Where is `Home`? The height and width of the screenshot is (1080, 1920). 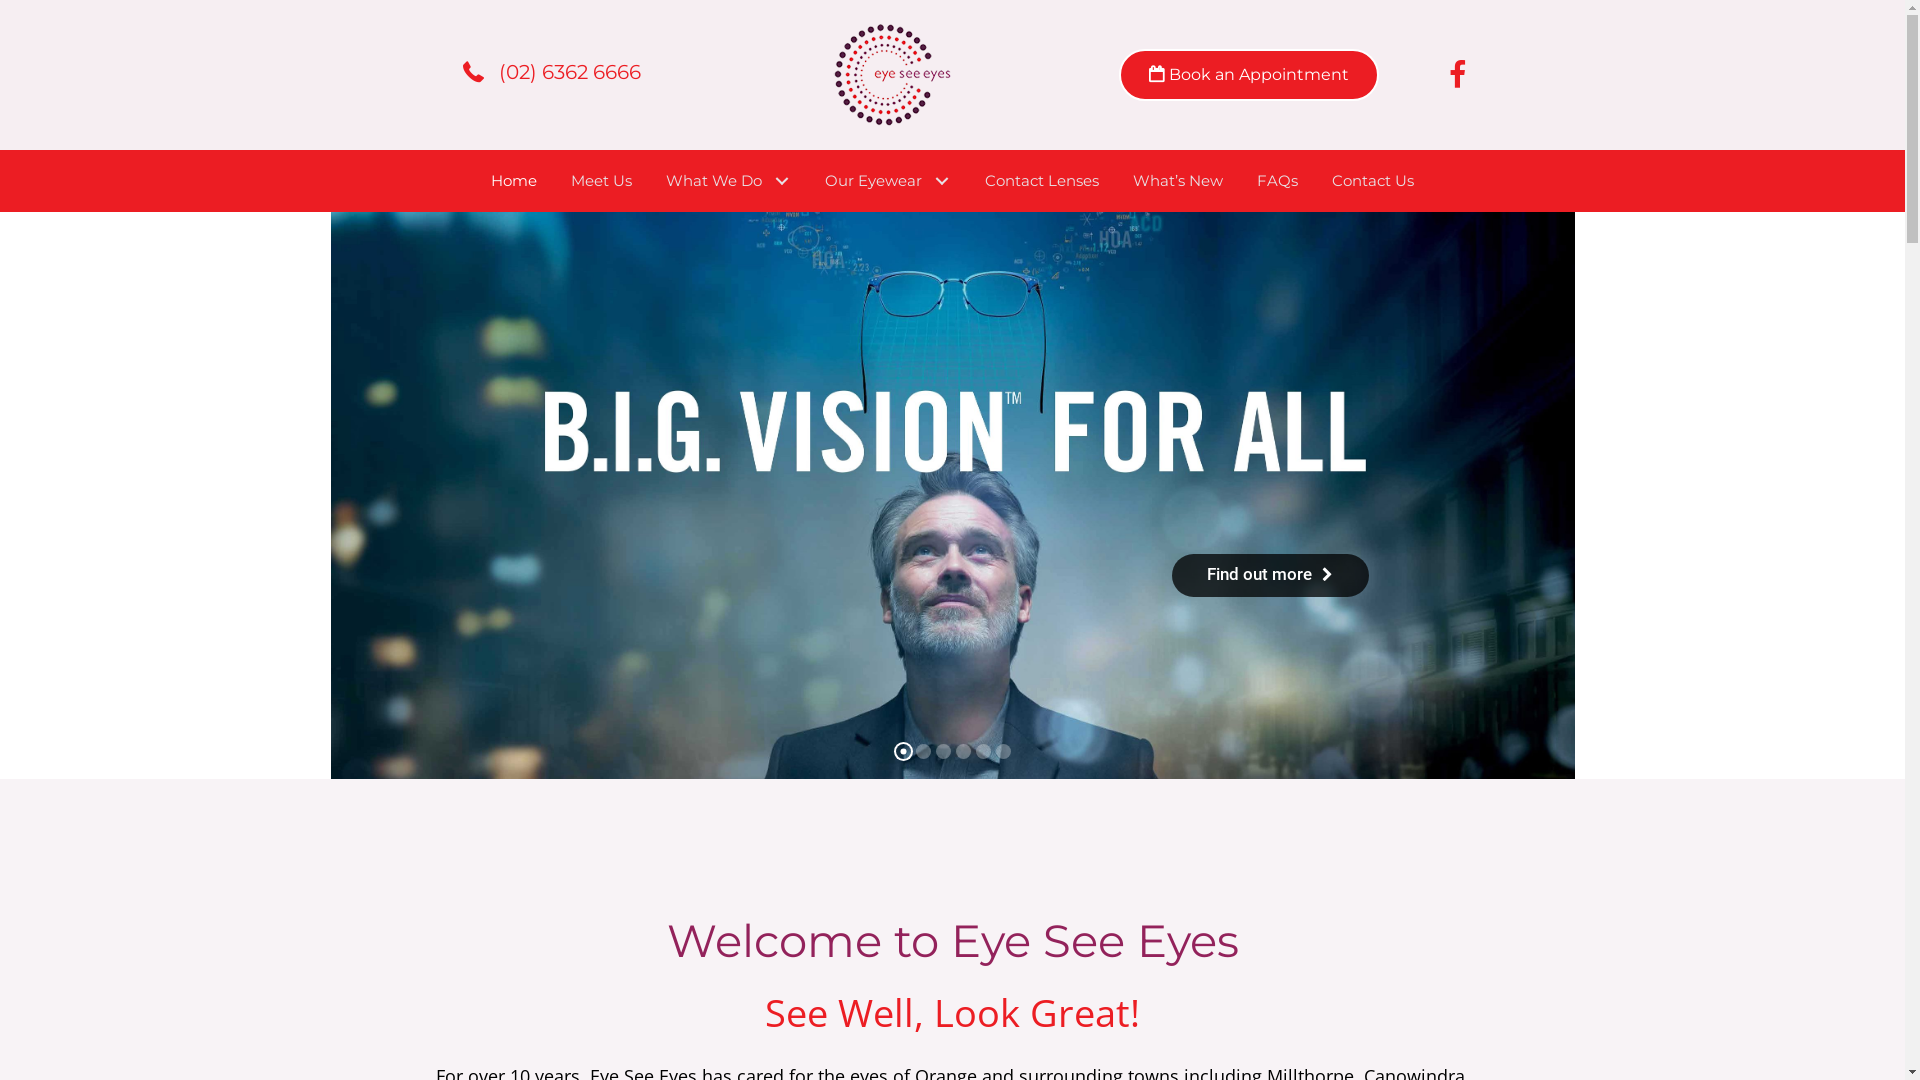 Home is located at coordinates (514, 181).